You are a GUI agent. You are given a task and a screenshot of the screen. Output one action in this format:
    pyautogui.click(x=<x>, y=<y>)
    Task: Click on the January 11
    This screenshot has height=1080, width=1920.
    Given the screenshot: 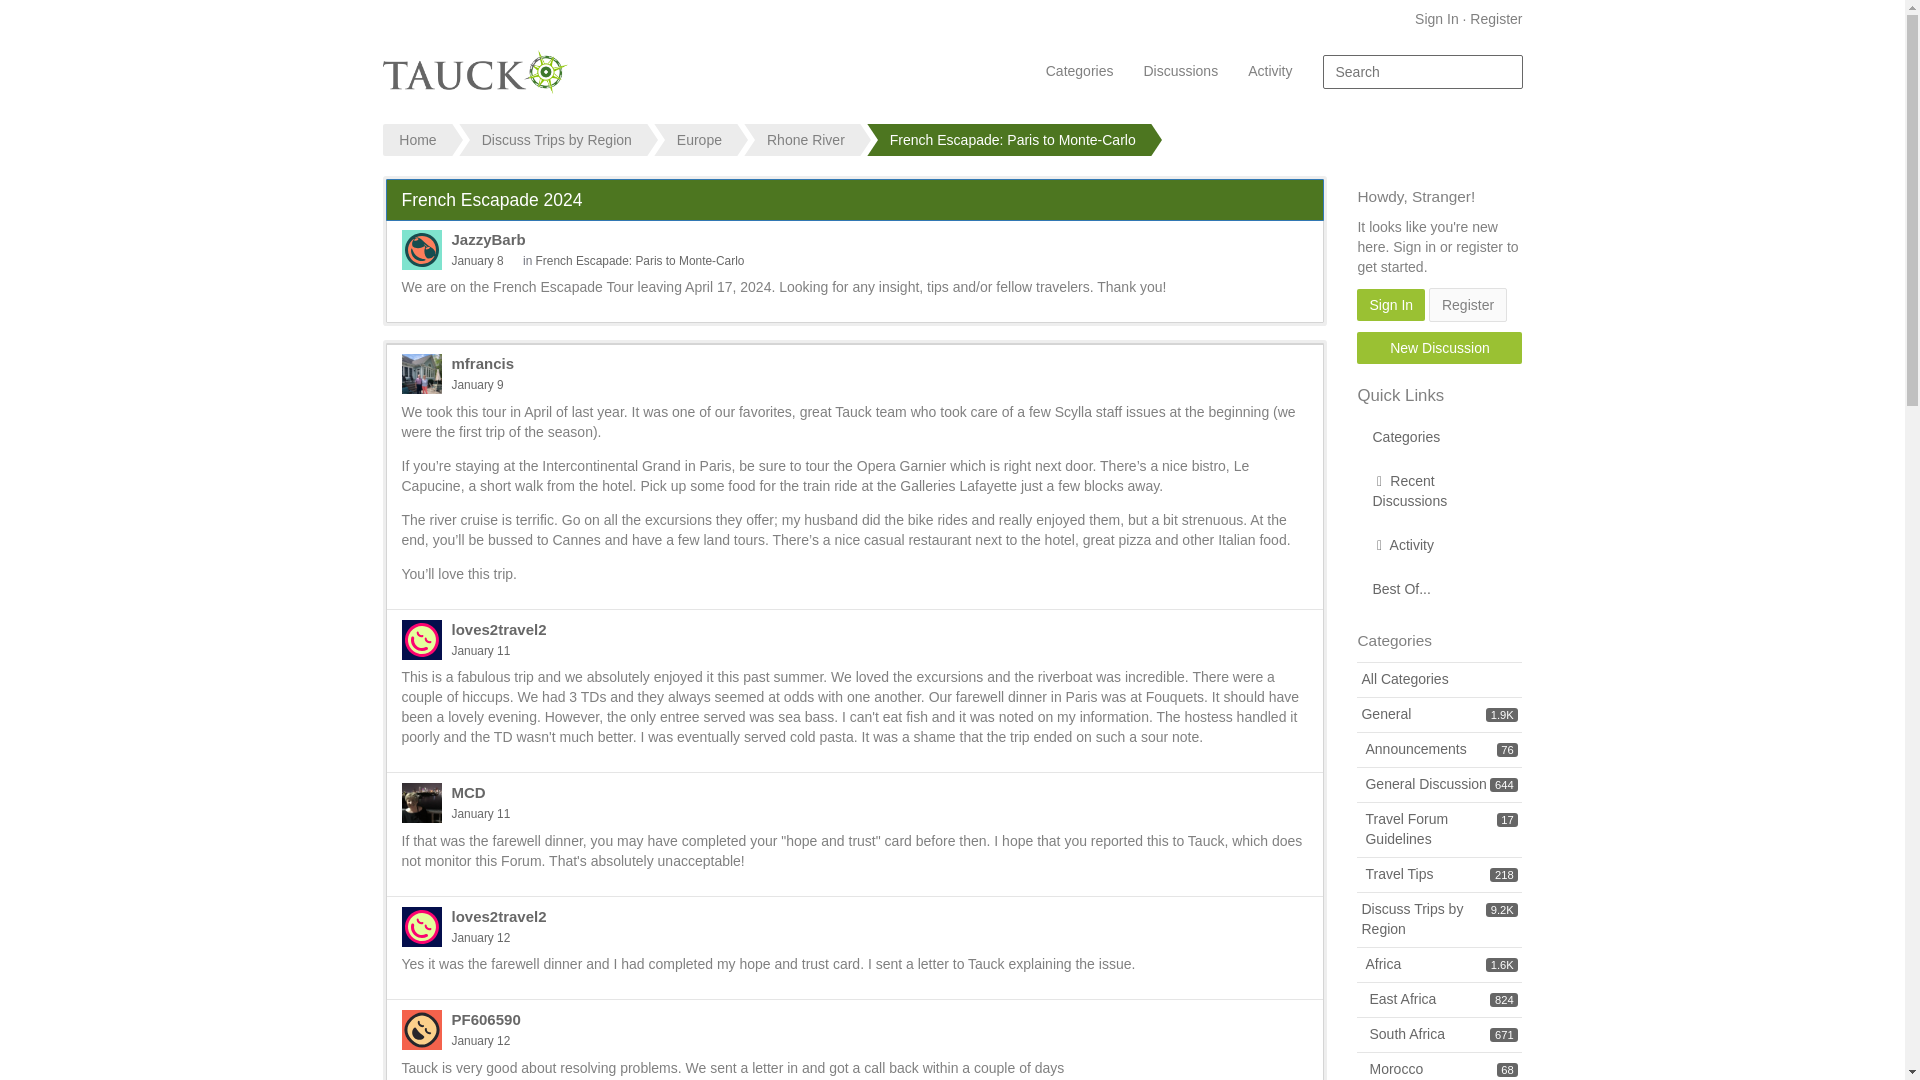 What is the action you would take?
    pyautogui.click(x=480, y=813)
    